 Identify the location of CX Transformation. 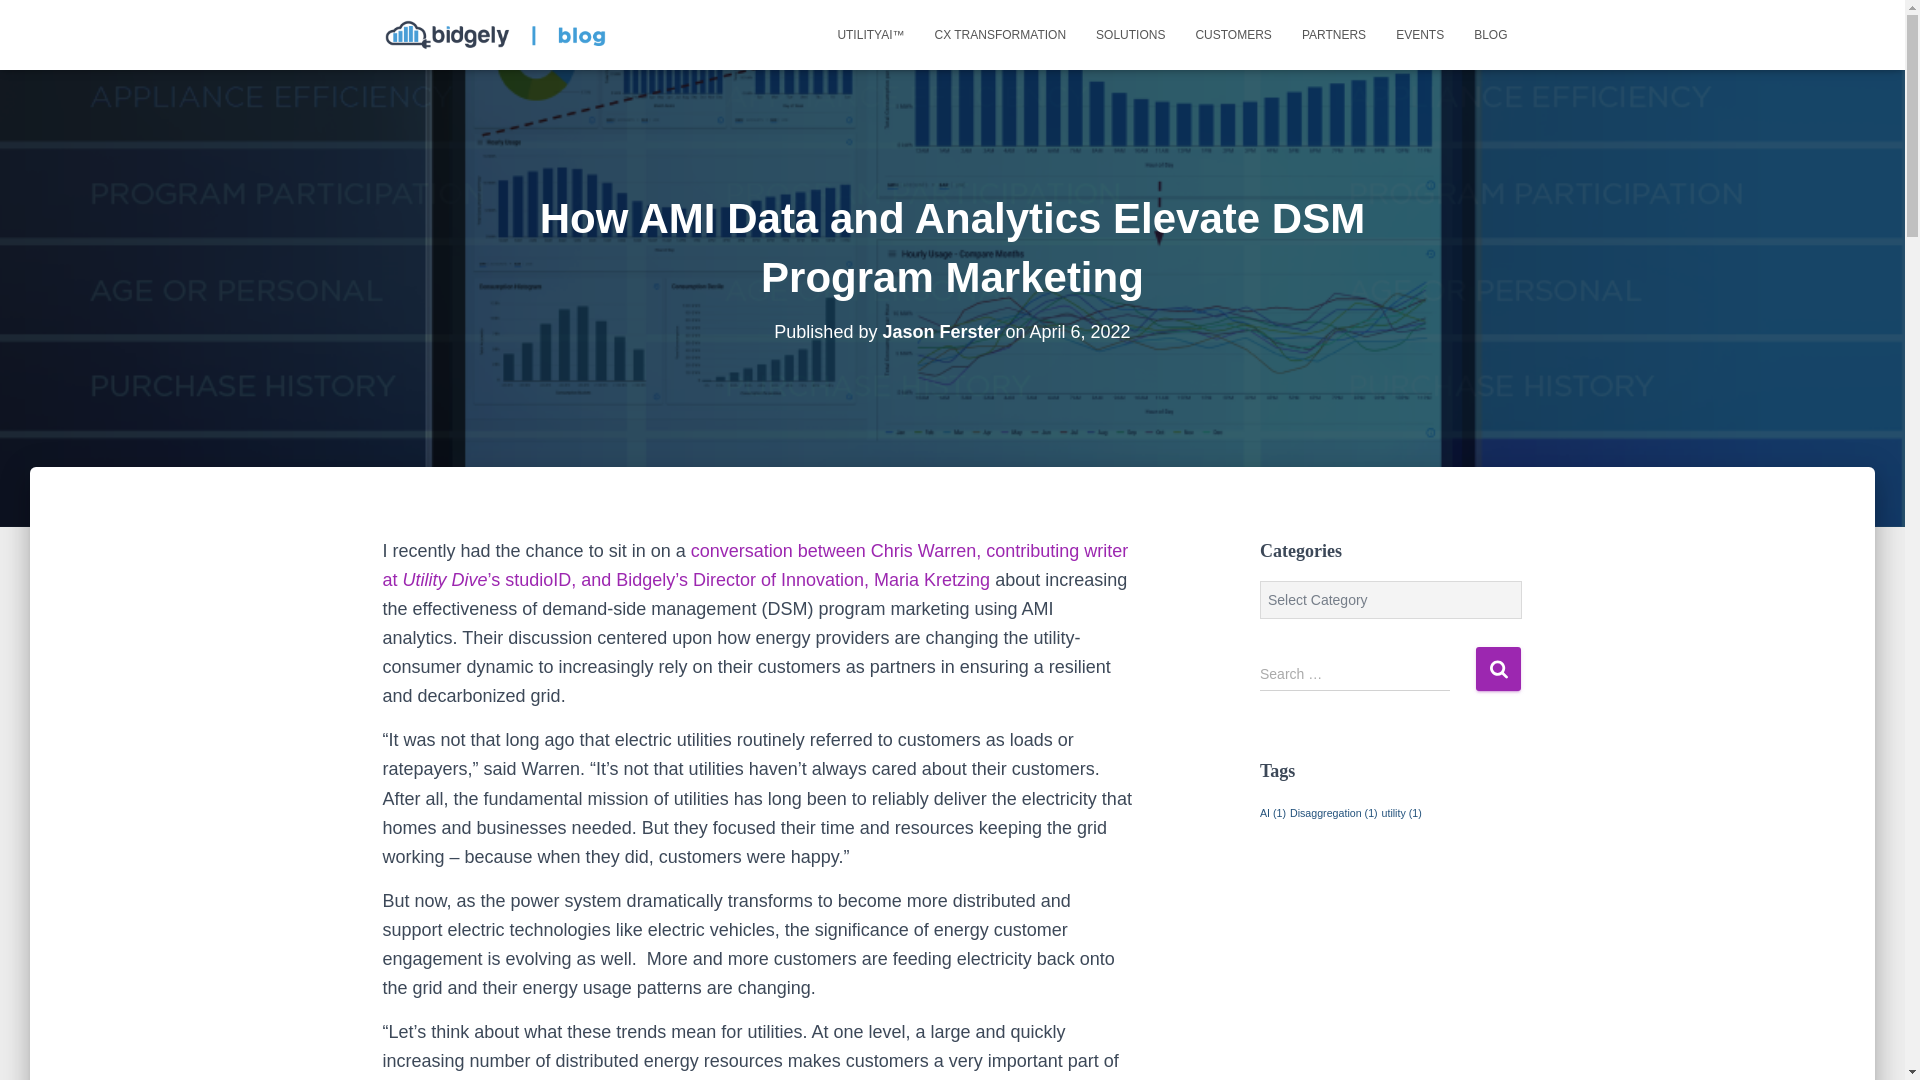
(1000, 34).